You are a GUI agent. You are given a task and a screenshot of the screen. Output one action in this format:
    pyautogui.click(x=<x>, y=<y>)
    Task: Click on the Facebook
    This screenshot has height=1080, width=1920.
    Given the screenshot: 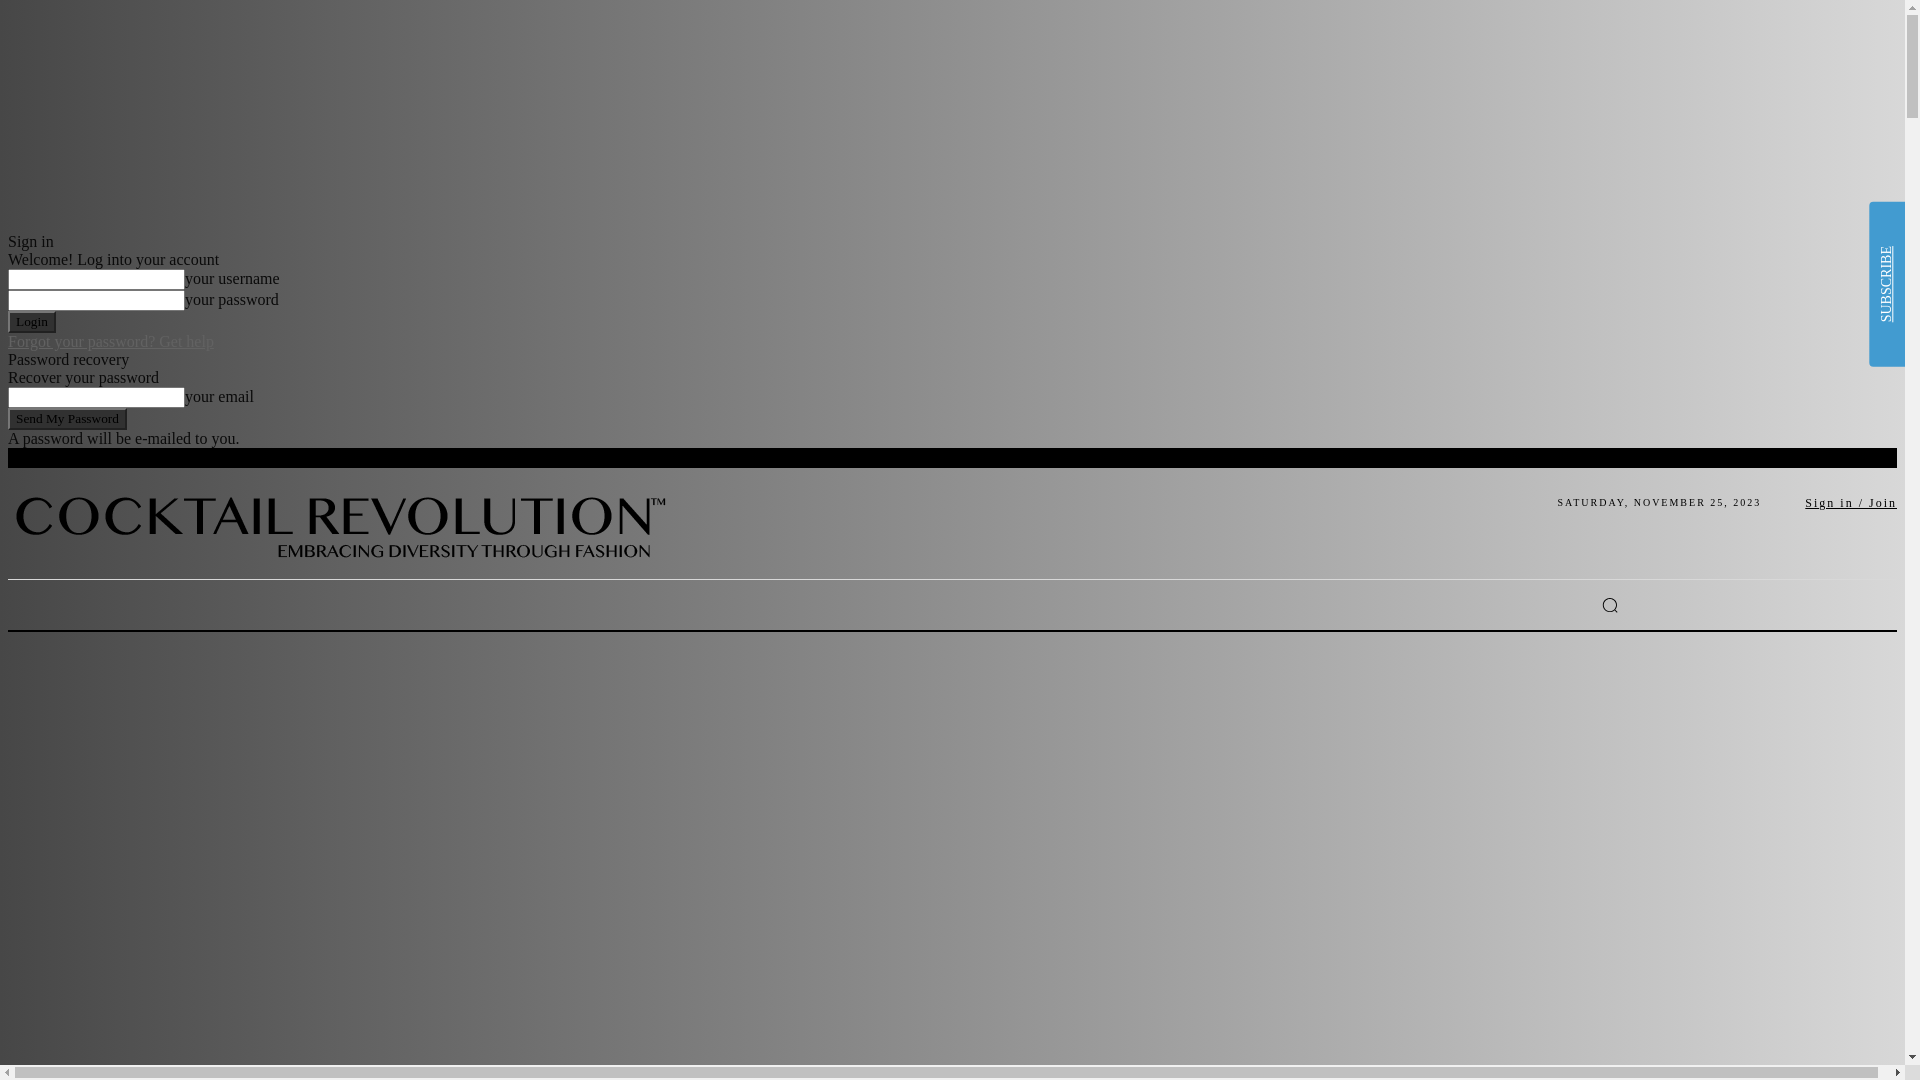 What is the action you would take?
    pyautogui.click(x=1427, y=605)
    